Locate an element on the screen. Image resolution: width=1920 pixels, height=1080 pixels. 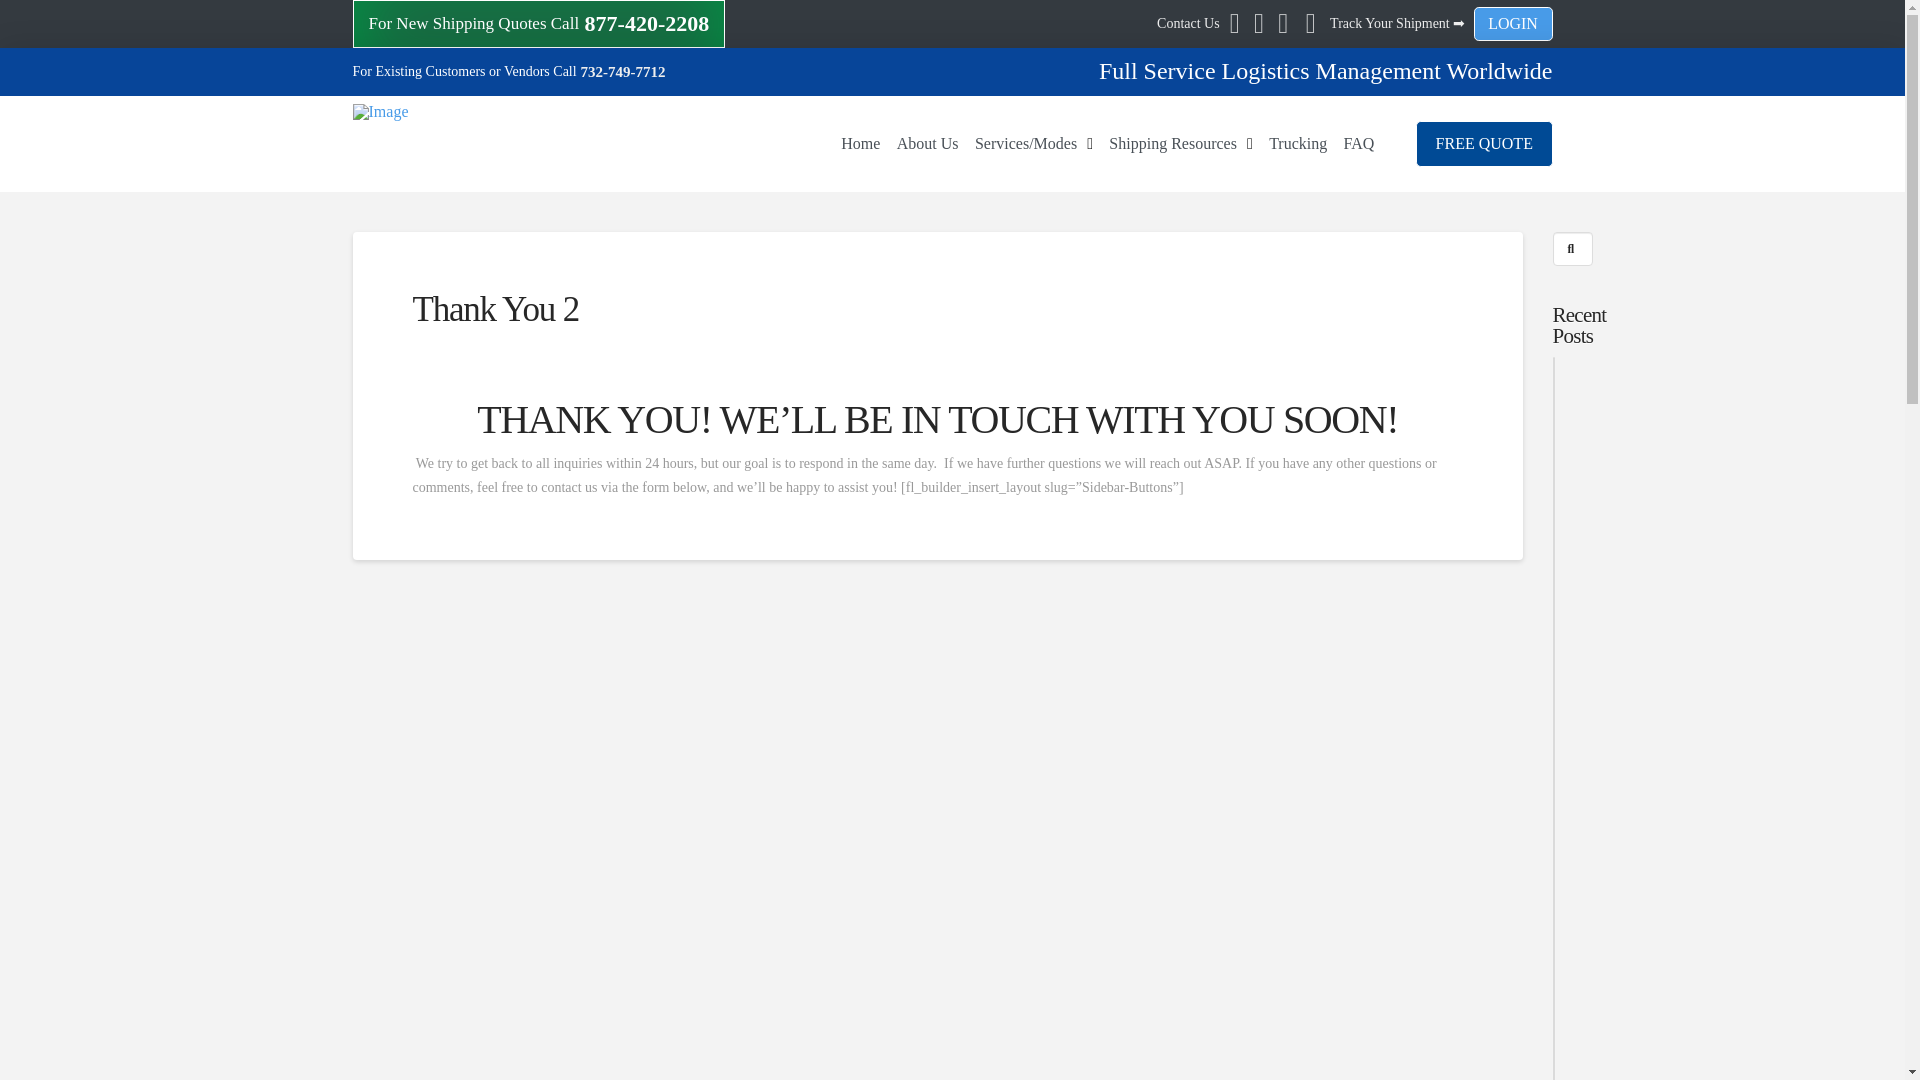
 877-420-2208 is located at coordinates (644, 22).